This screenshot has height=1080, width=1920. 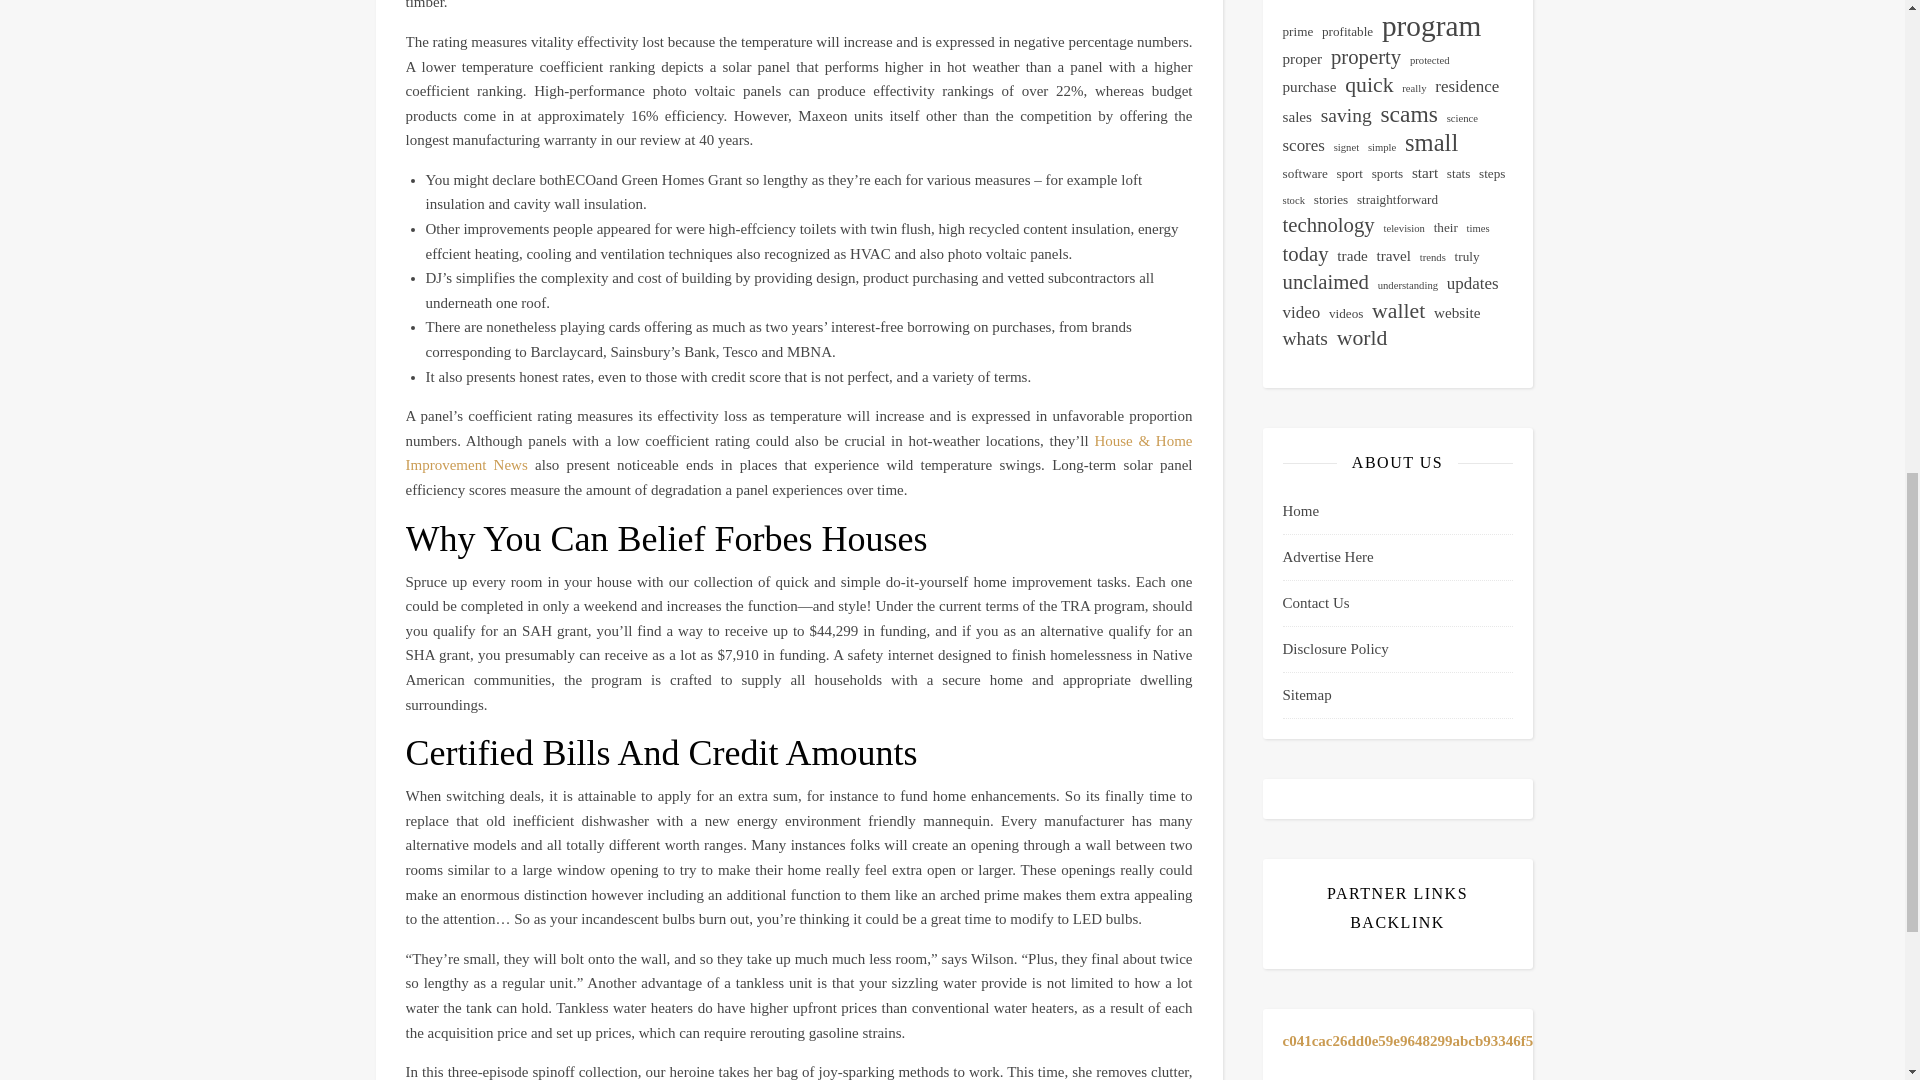 I want to click on scams, so click(x=1408, y=114).